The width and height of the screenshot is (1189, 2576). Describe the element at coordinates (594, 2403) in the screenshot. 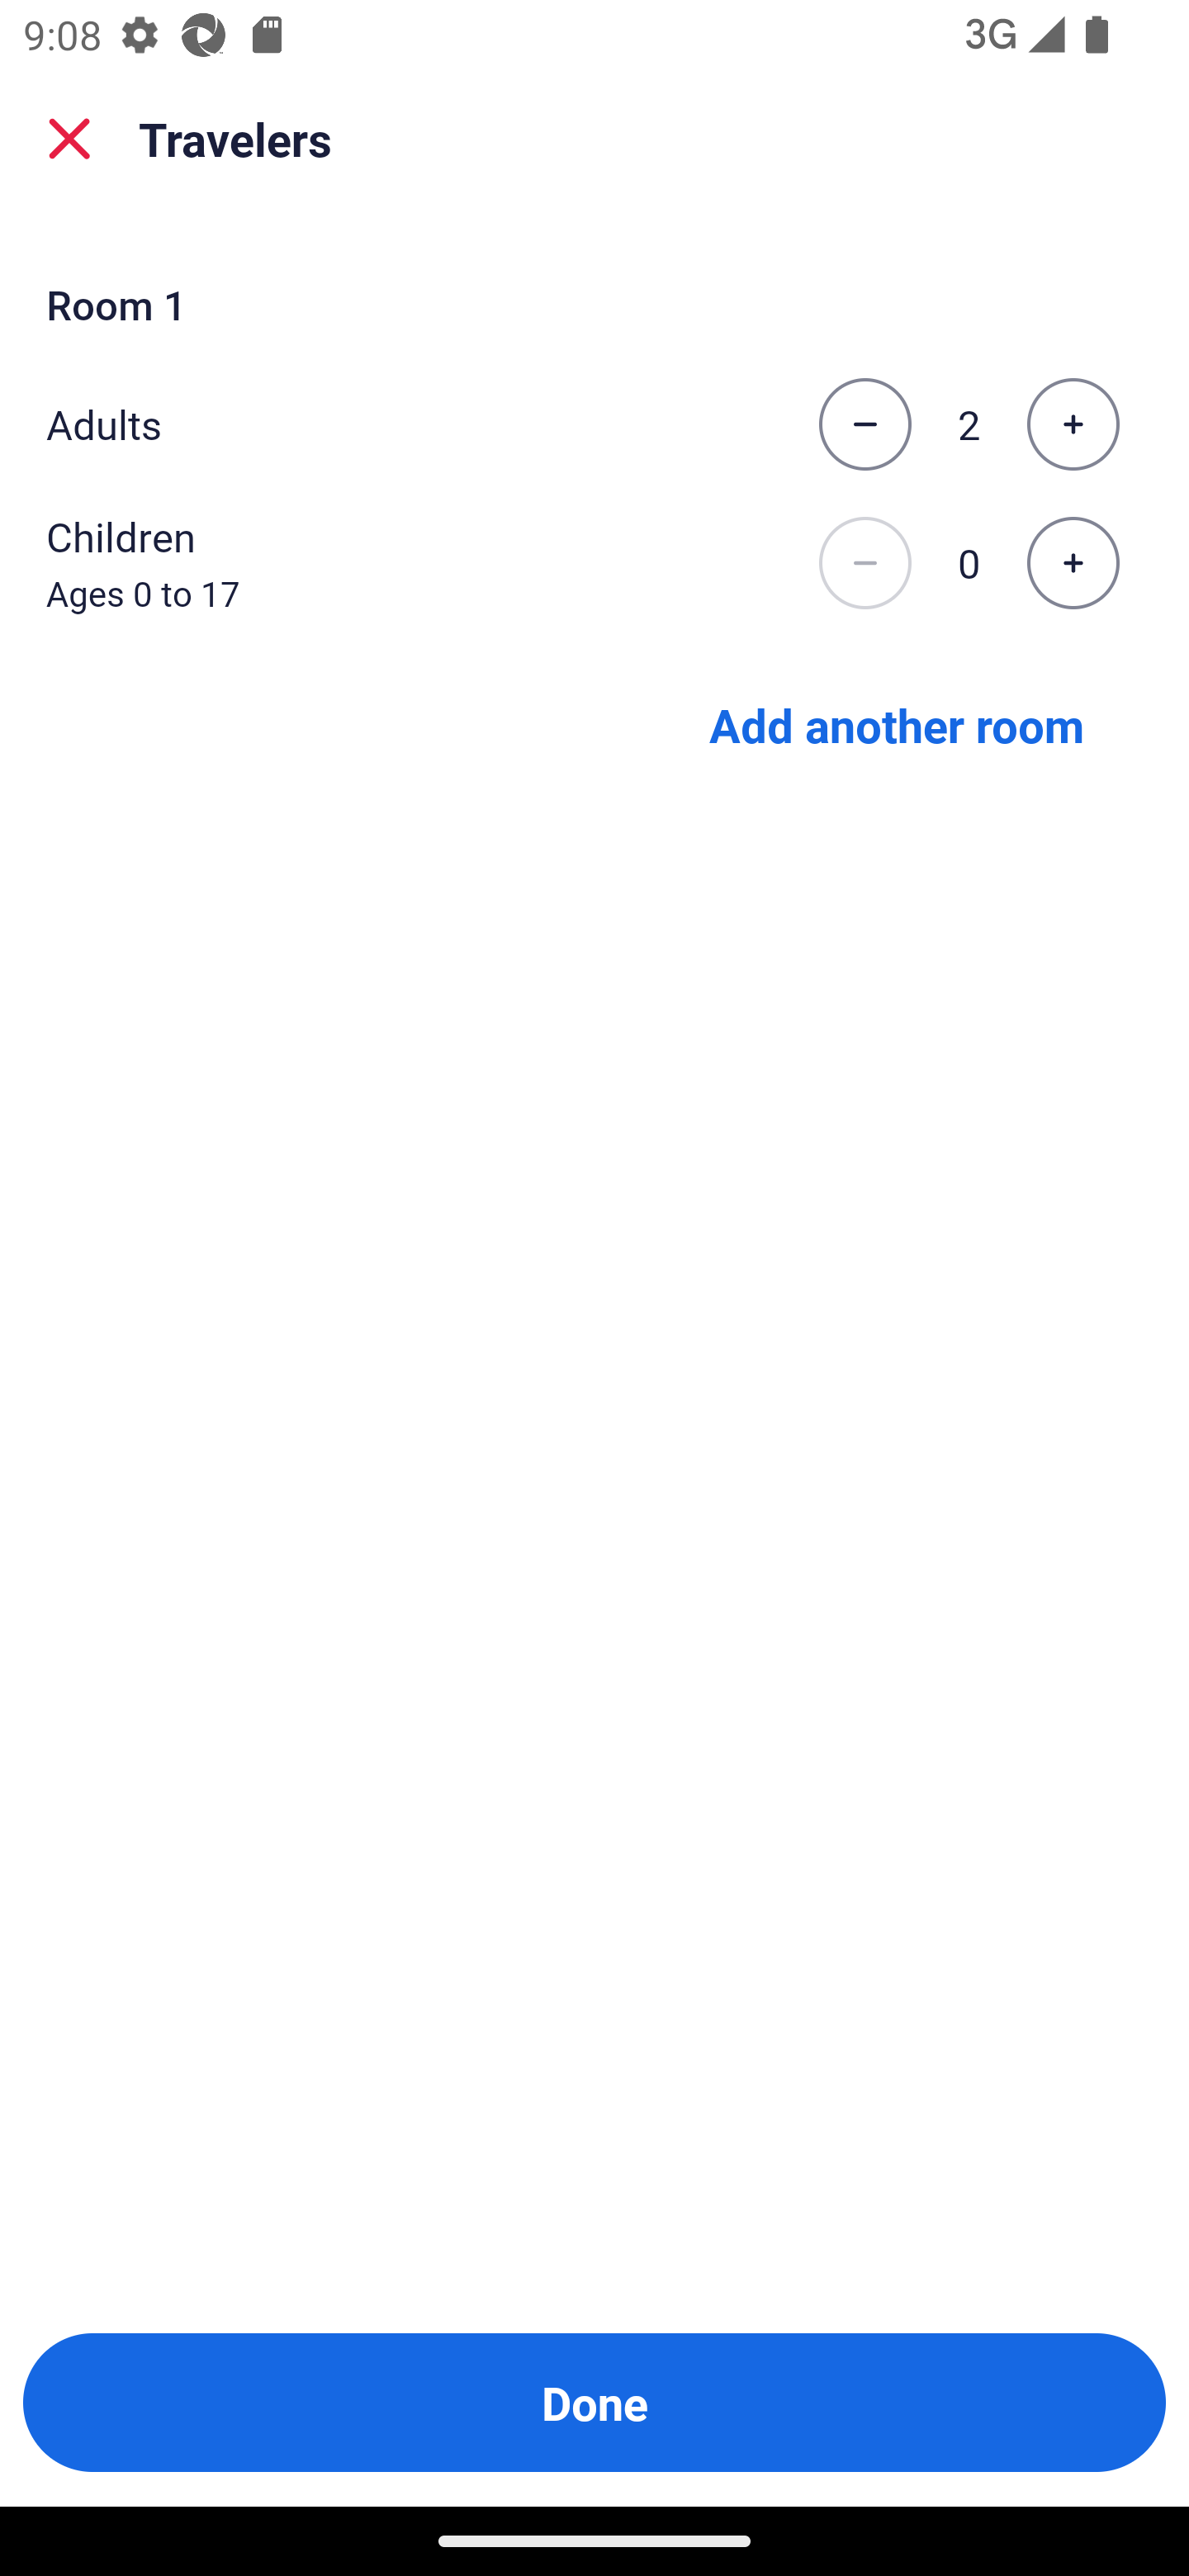

I see `Done` at that location.